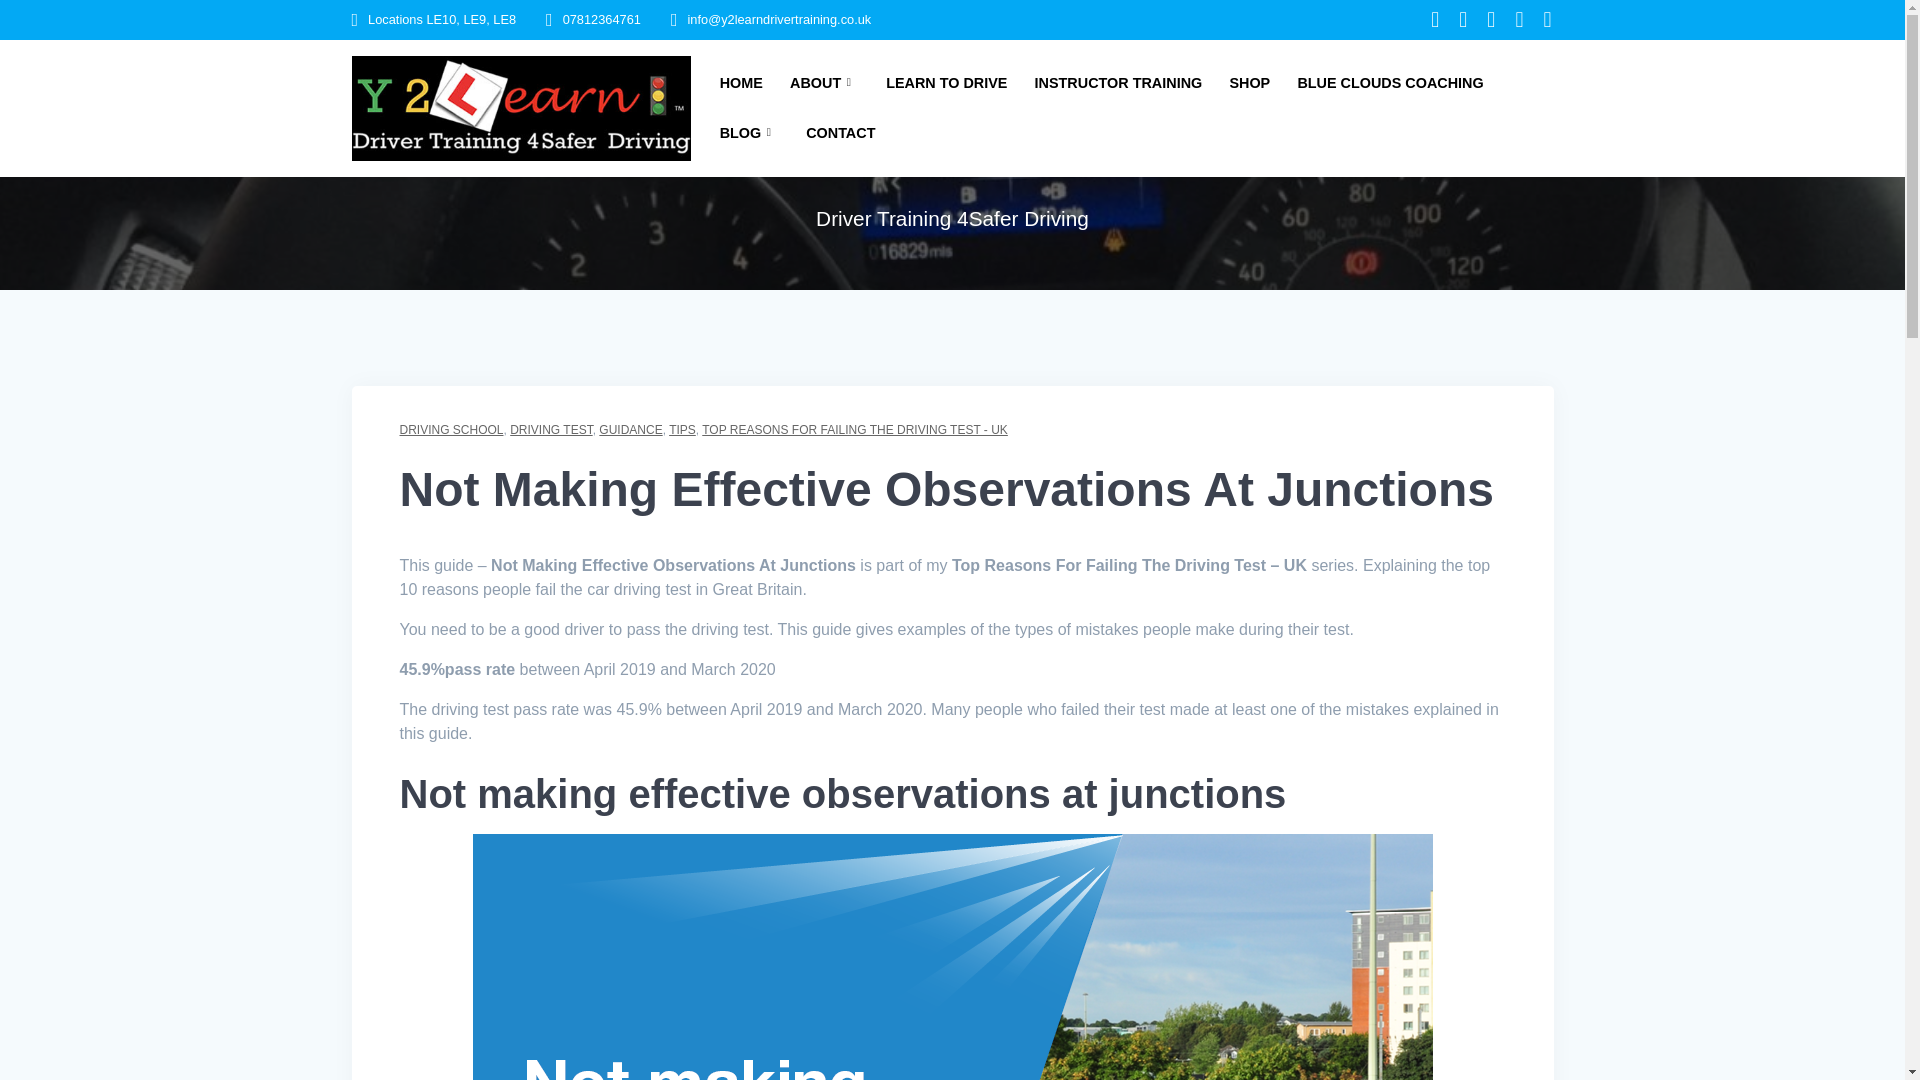 This screenshot has width=1920, height=1080. What do you see at coordinates (946, 84) in the screenshot?
I see `LEARN TO DRIVE` at bounding box center [946, 84].